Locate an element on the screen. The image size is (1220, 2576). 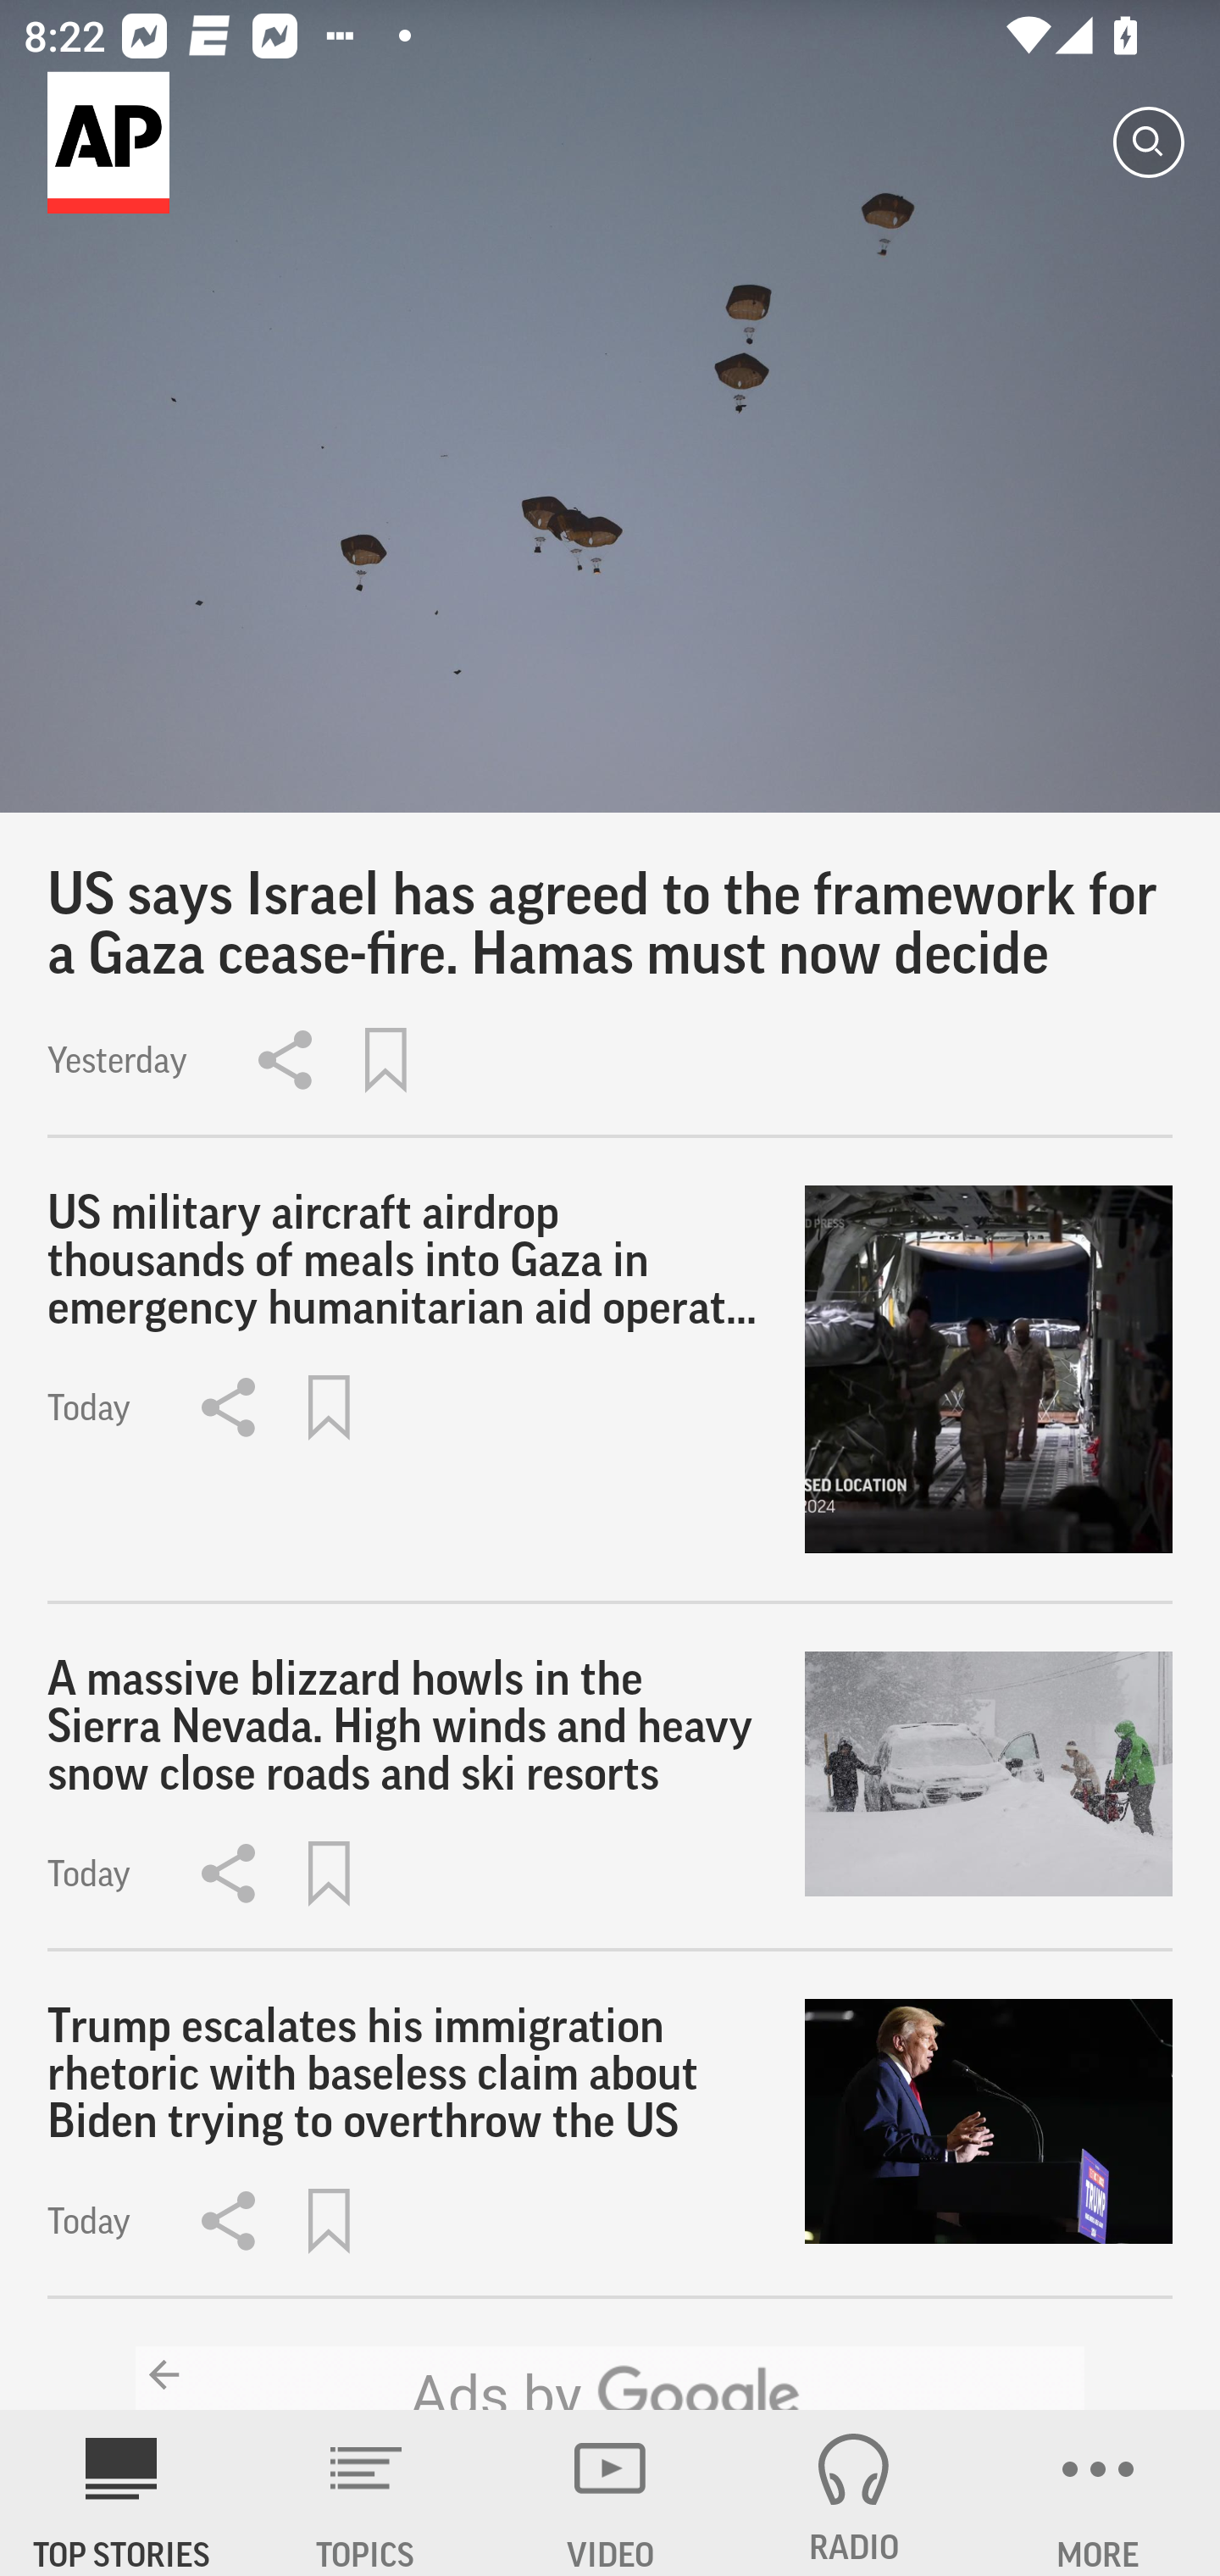
TOPICS is located at coordinates (366, 2493).